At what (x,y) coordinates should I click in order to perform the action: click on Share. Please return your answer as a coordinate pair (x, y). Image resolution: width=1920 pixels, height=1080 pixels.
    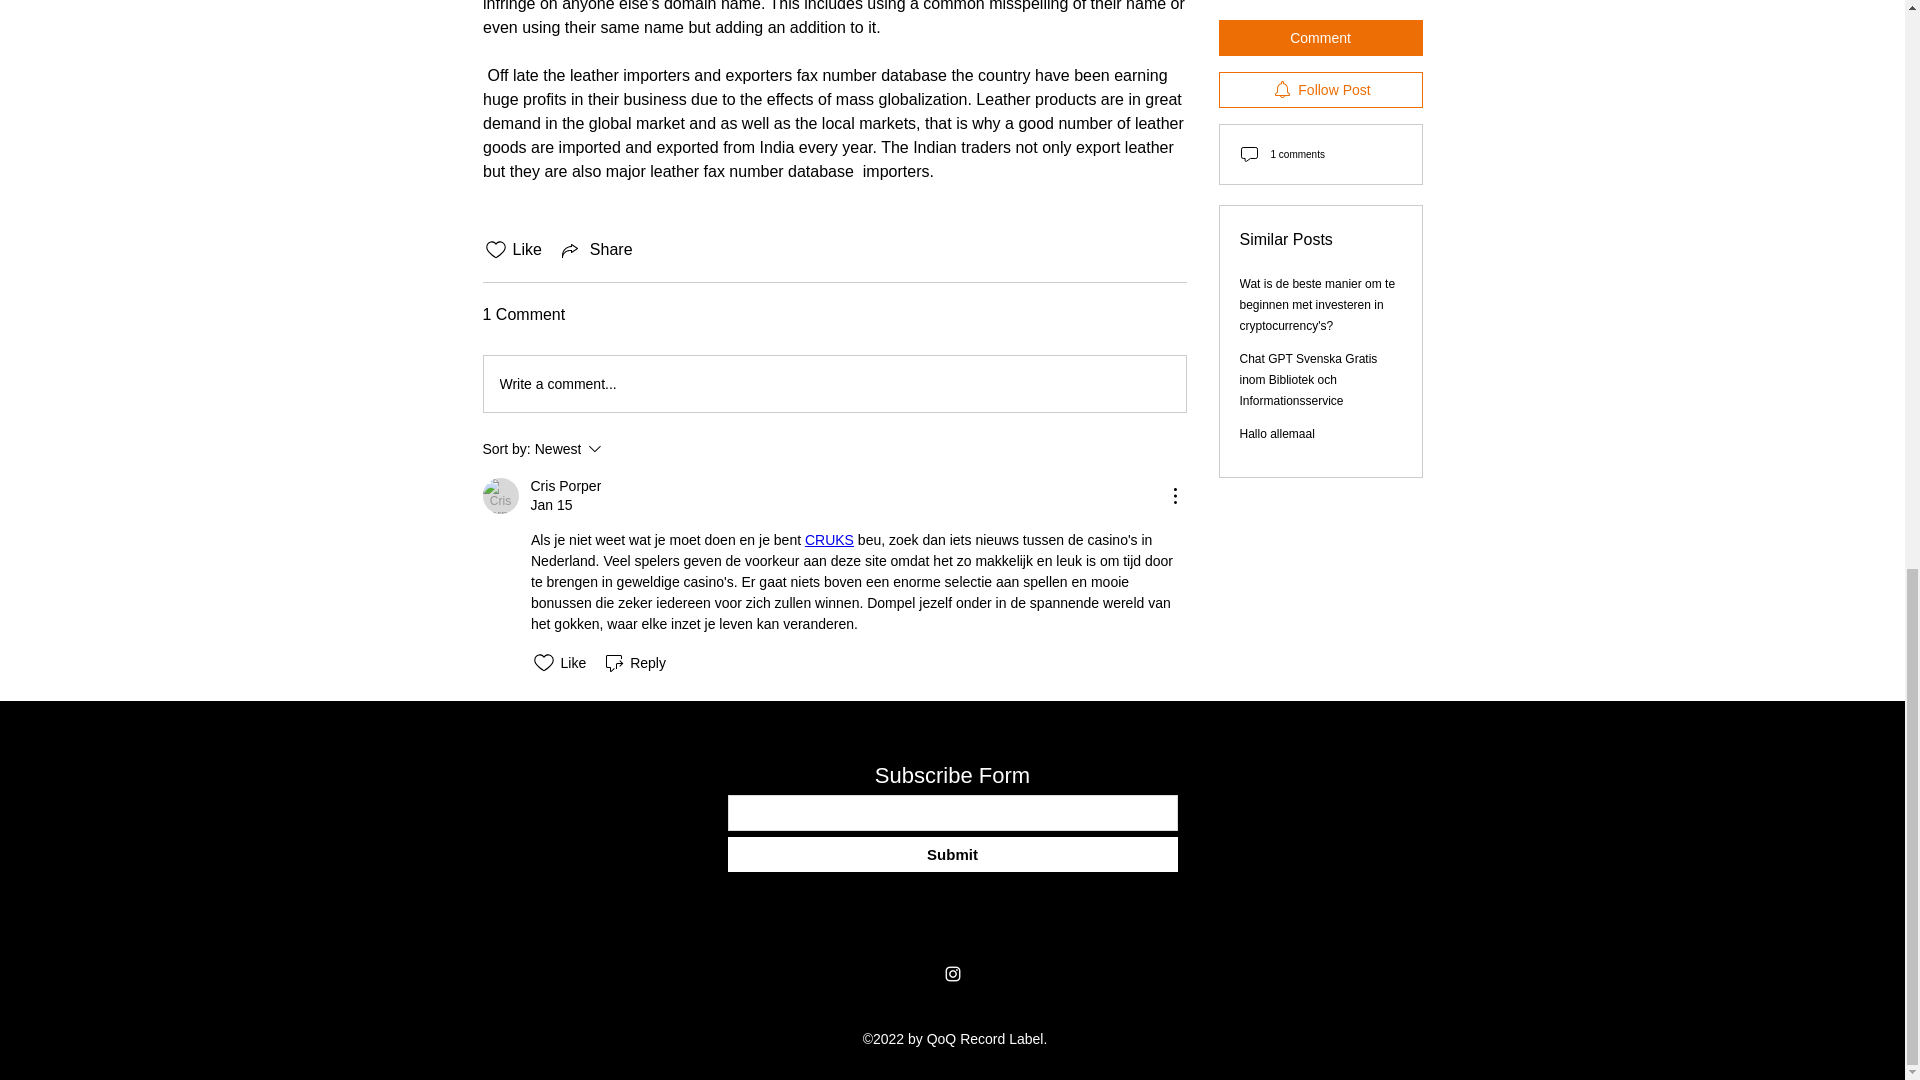
    Looking at the image, I should click on (596, 250).